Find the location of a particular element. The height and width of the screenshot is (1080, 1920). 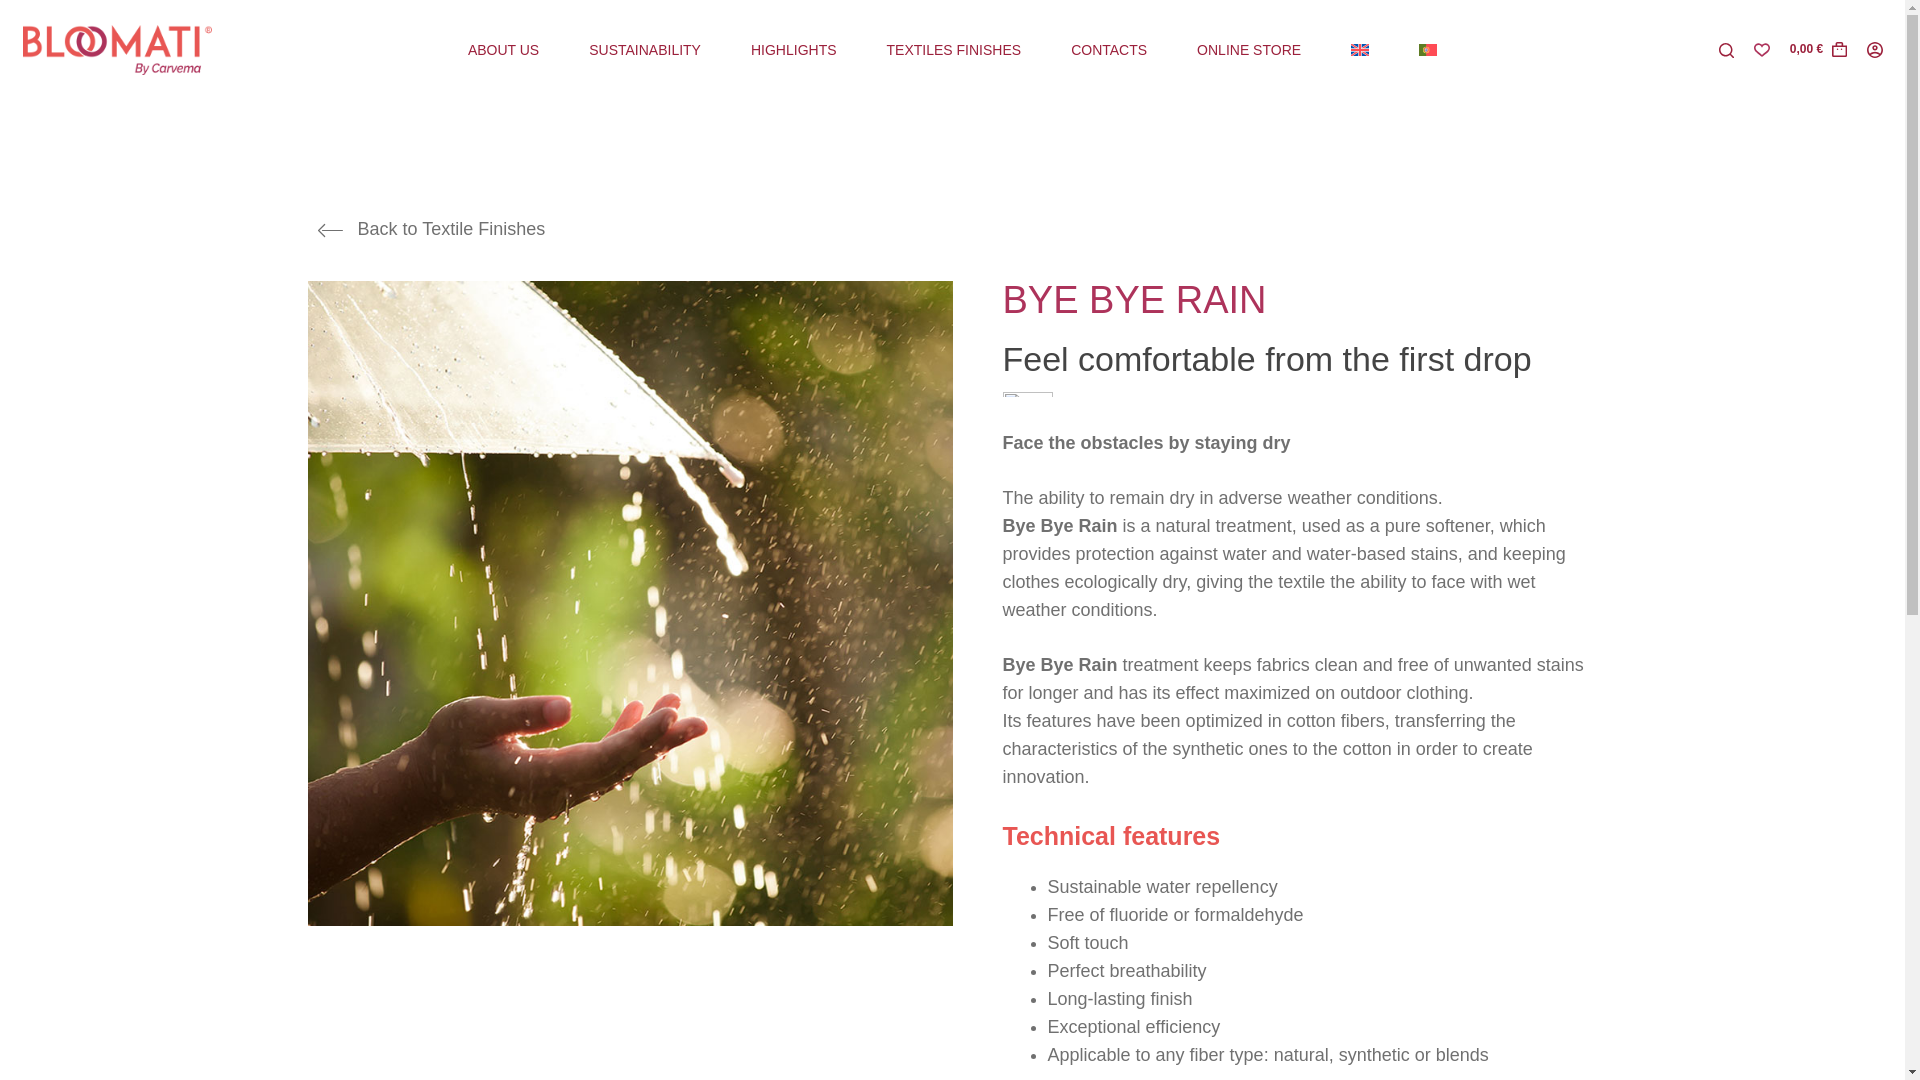

ONLINE STORE is located at coordinates (1248, 50).